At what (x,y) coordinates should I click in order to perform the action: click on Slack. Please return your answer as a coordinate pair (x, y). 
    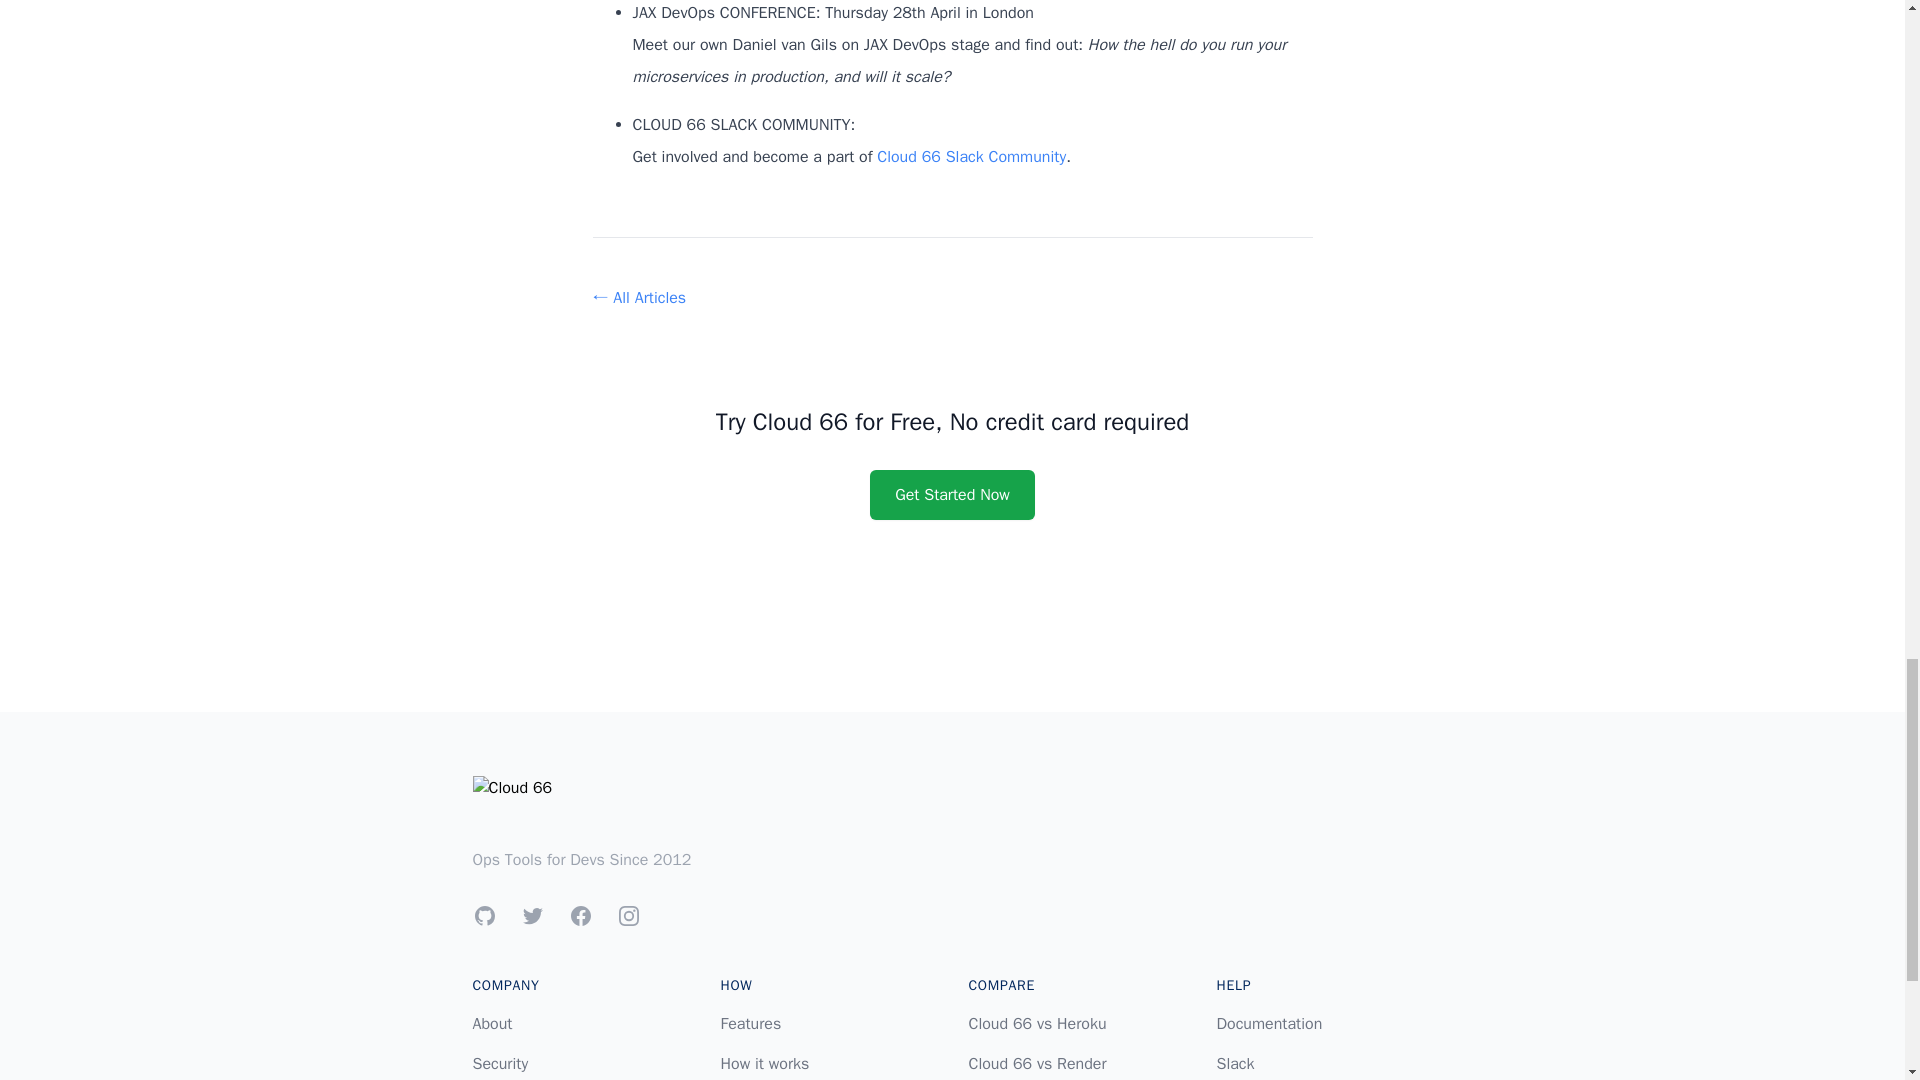
    Looking at the image, I should click on (1234, 1064).